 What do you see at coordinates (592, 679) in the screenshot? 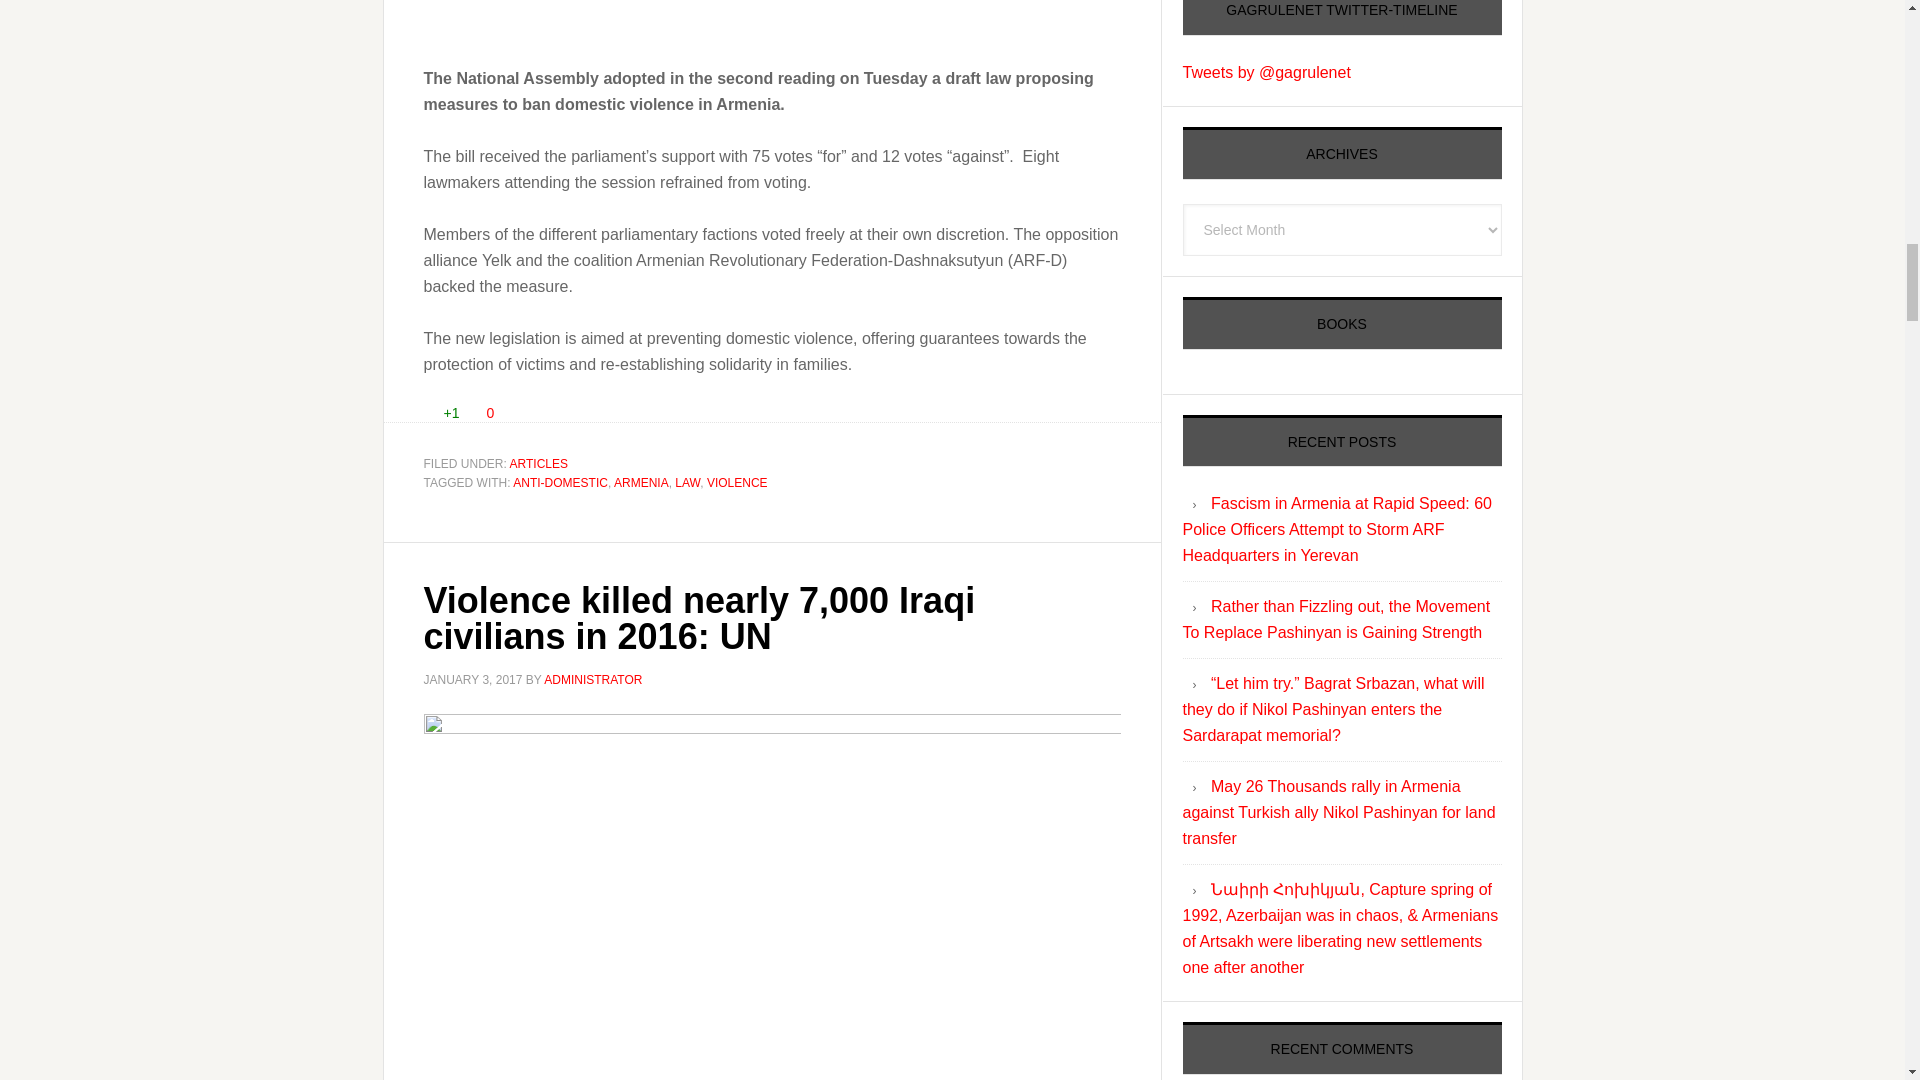
I see `ADMINISTRATOR` at bounding box center [592, 679].